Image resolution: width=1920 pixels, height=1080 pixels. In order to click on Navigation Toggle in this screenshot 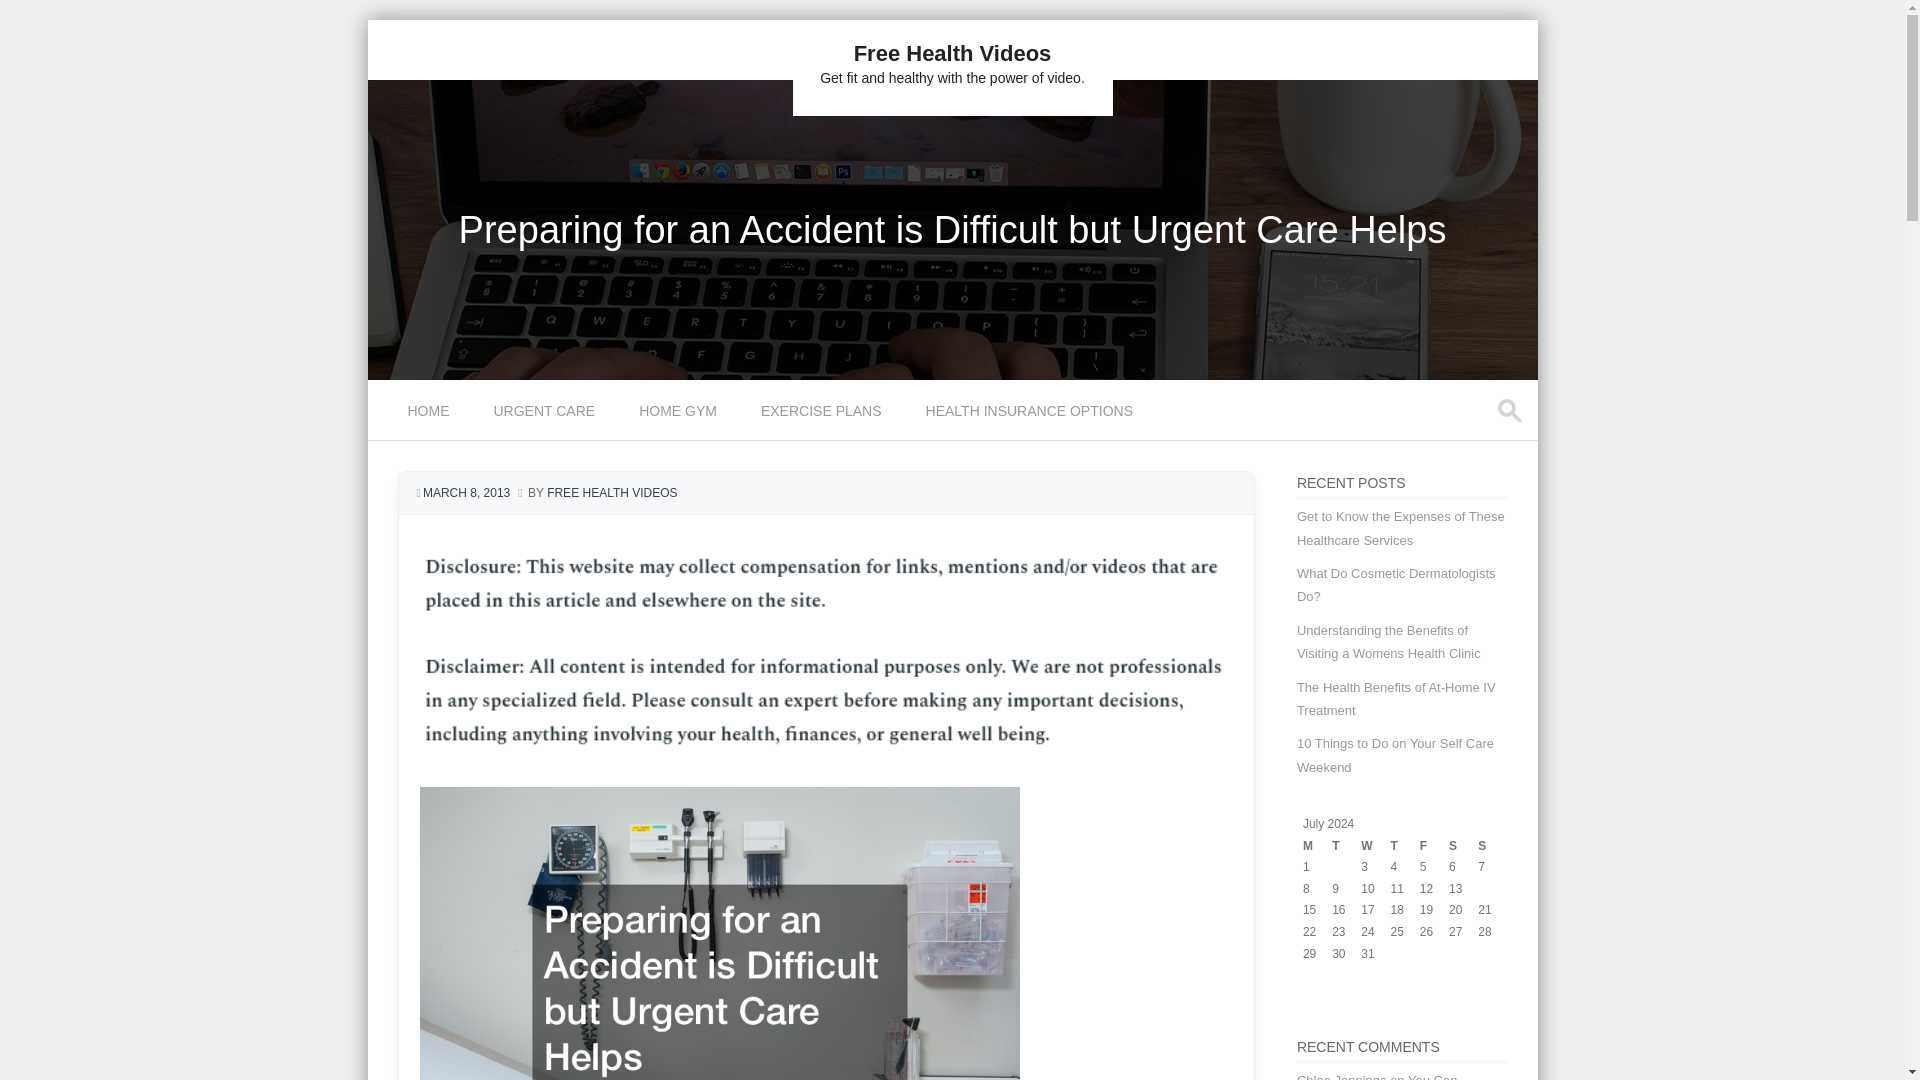, I will do `click(402, 423)`.